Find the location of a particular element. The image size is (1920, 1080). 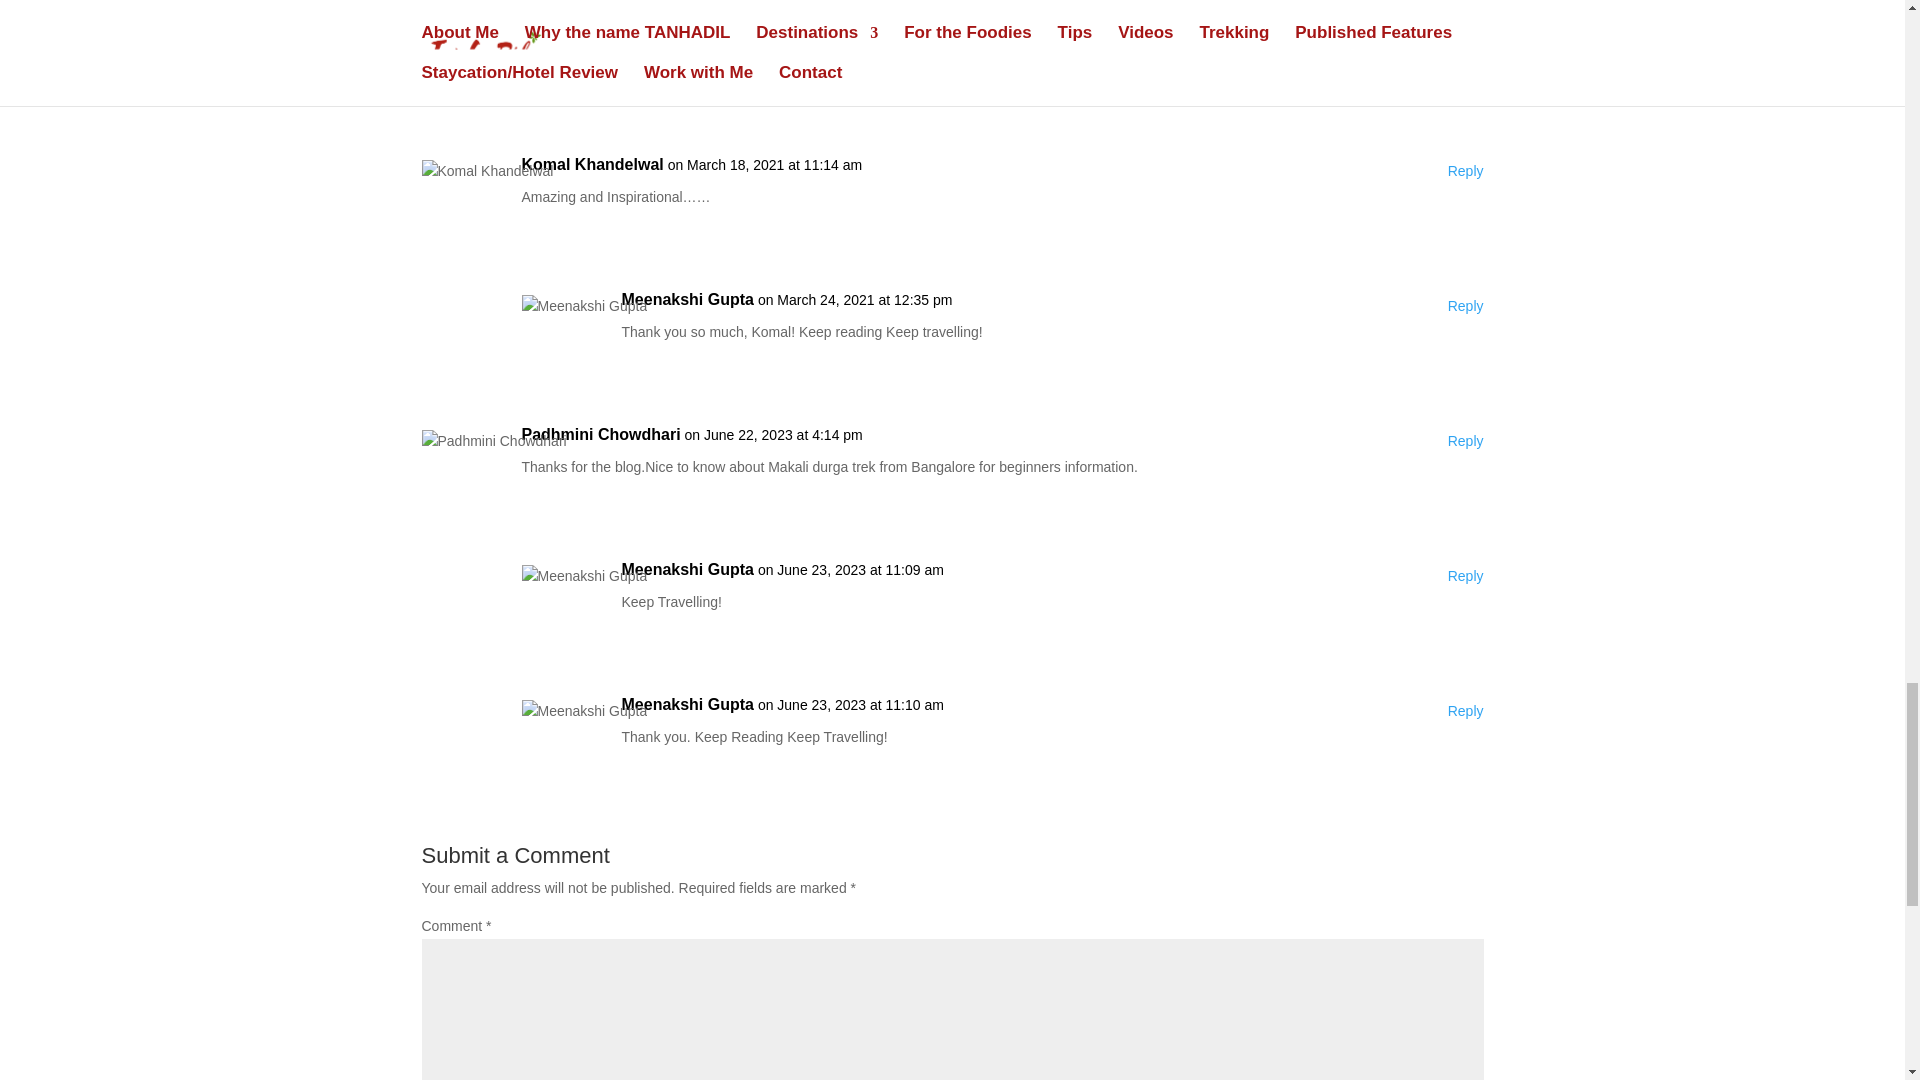

Reply is located at coordinates (1466, 171).